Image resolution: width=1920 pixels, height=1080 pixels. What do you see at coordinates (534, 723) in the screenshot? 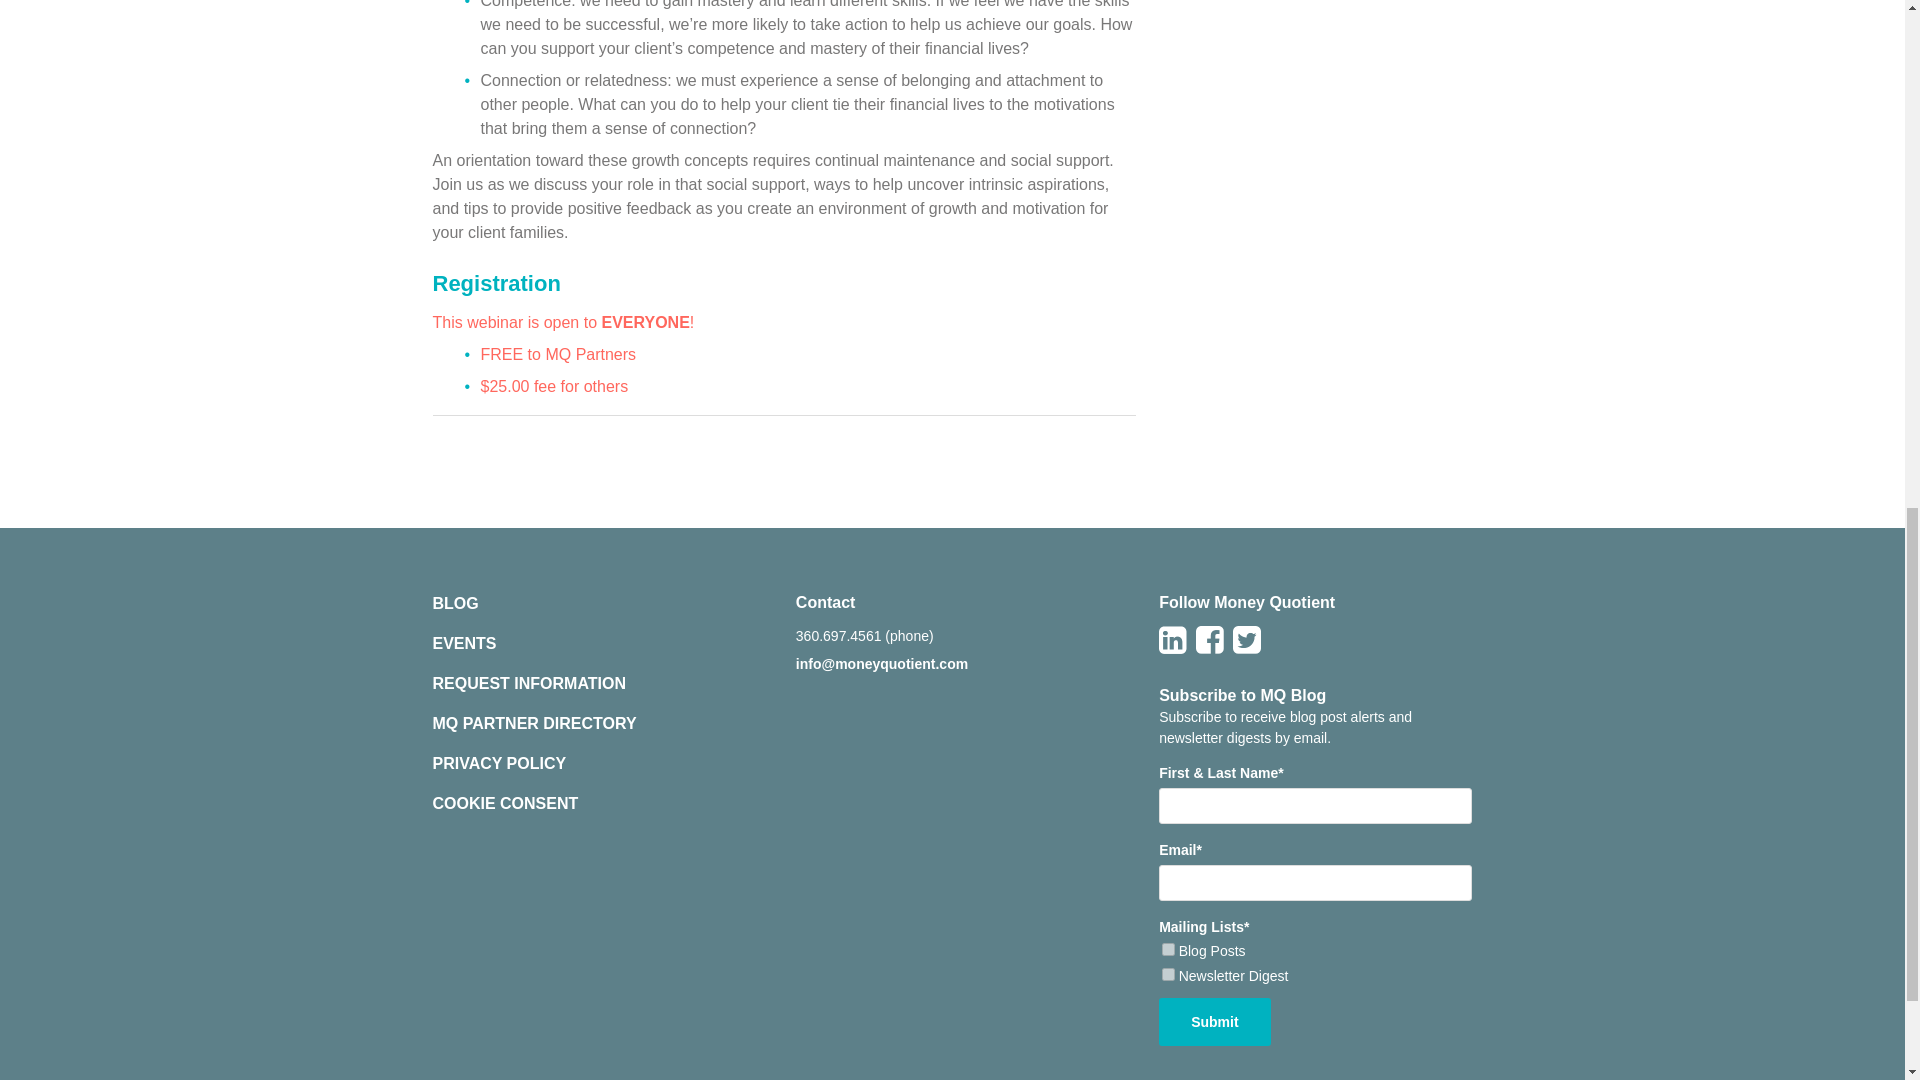
I see `MQ PARTNER DIRECTORY` at bounding box center [534, 723].